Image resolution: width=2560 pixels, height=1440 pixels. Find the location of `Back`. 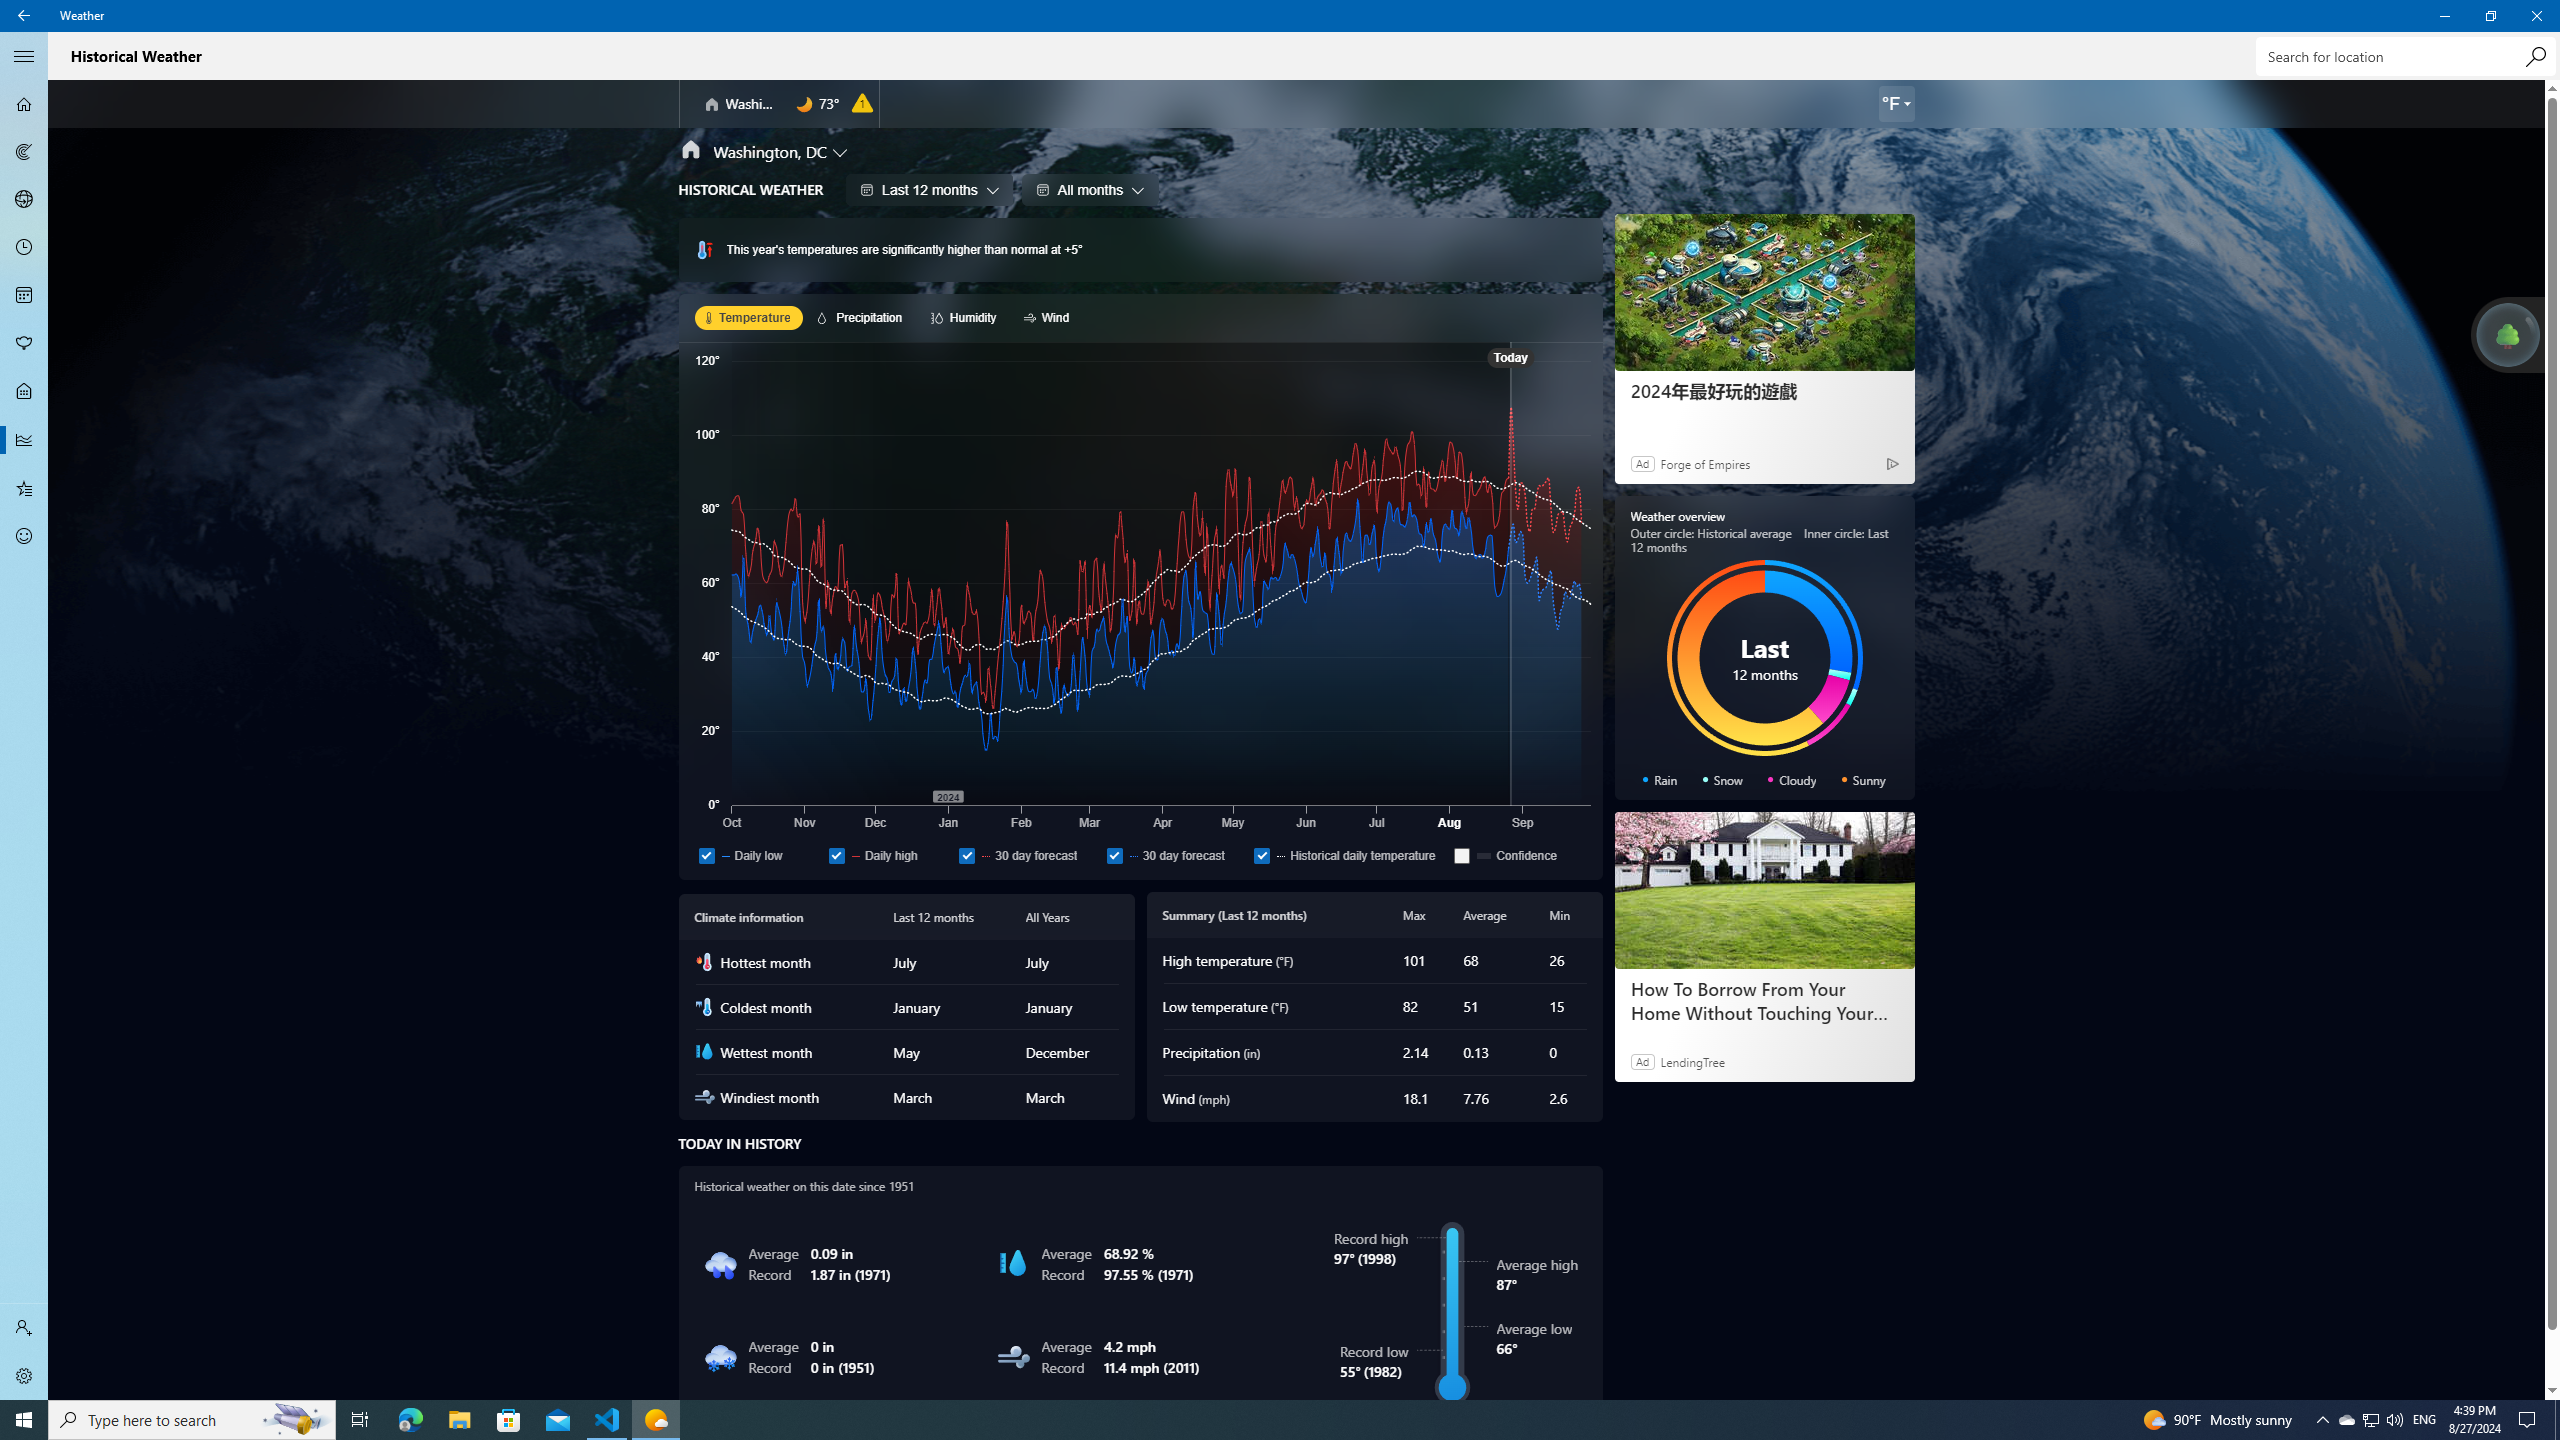

Back is located at coordinates (24, 16).